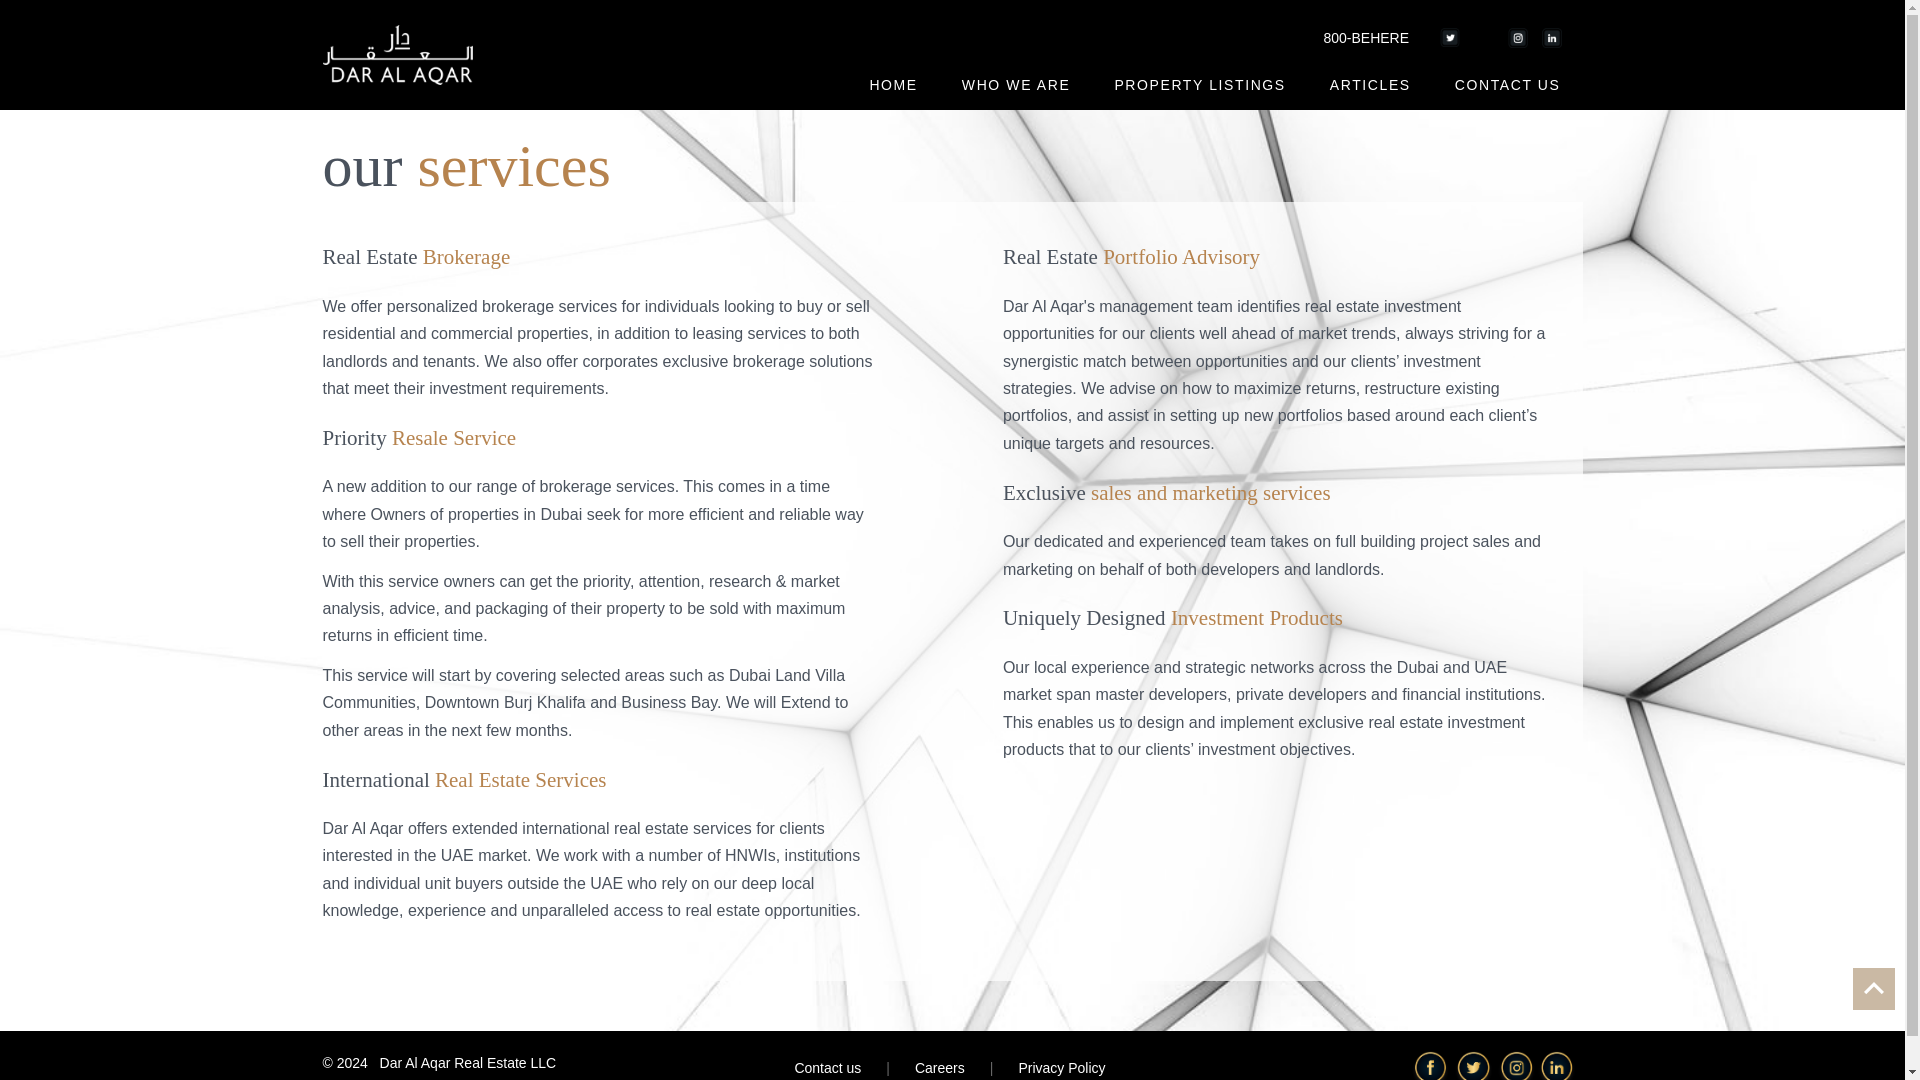 The width and height of the screenshot is (1920, 1080). What do you see at coordinates (827, 1068) in the screenshot?
I see `Contact us` at bounding box center [827, 1068].